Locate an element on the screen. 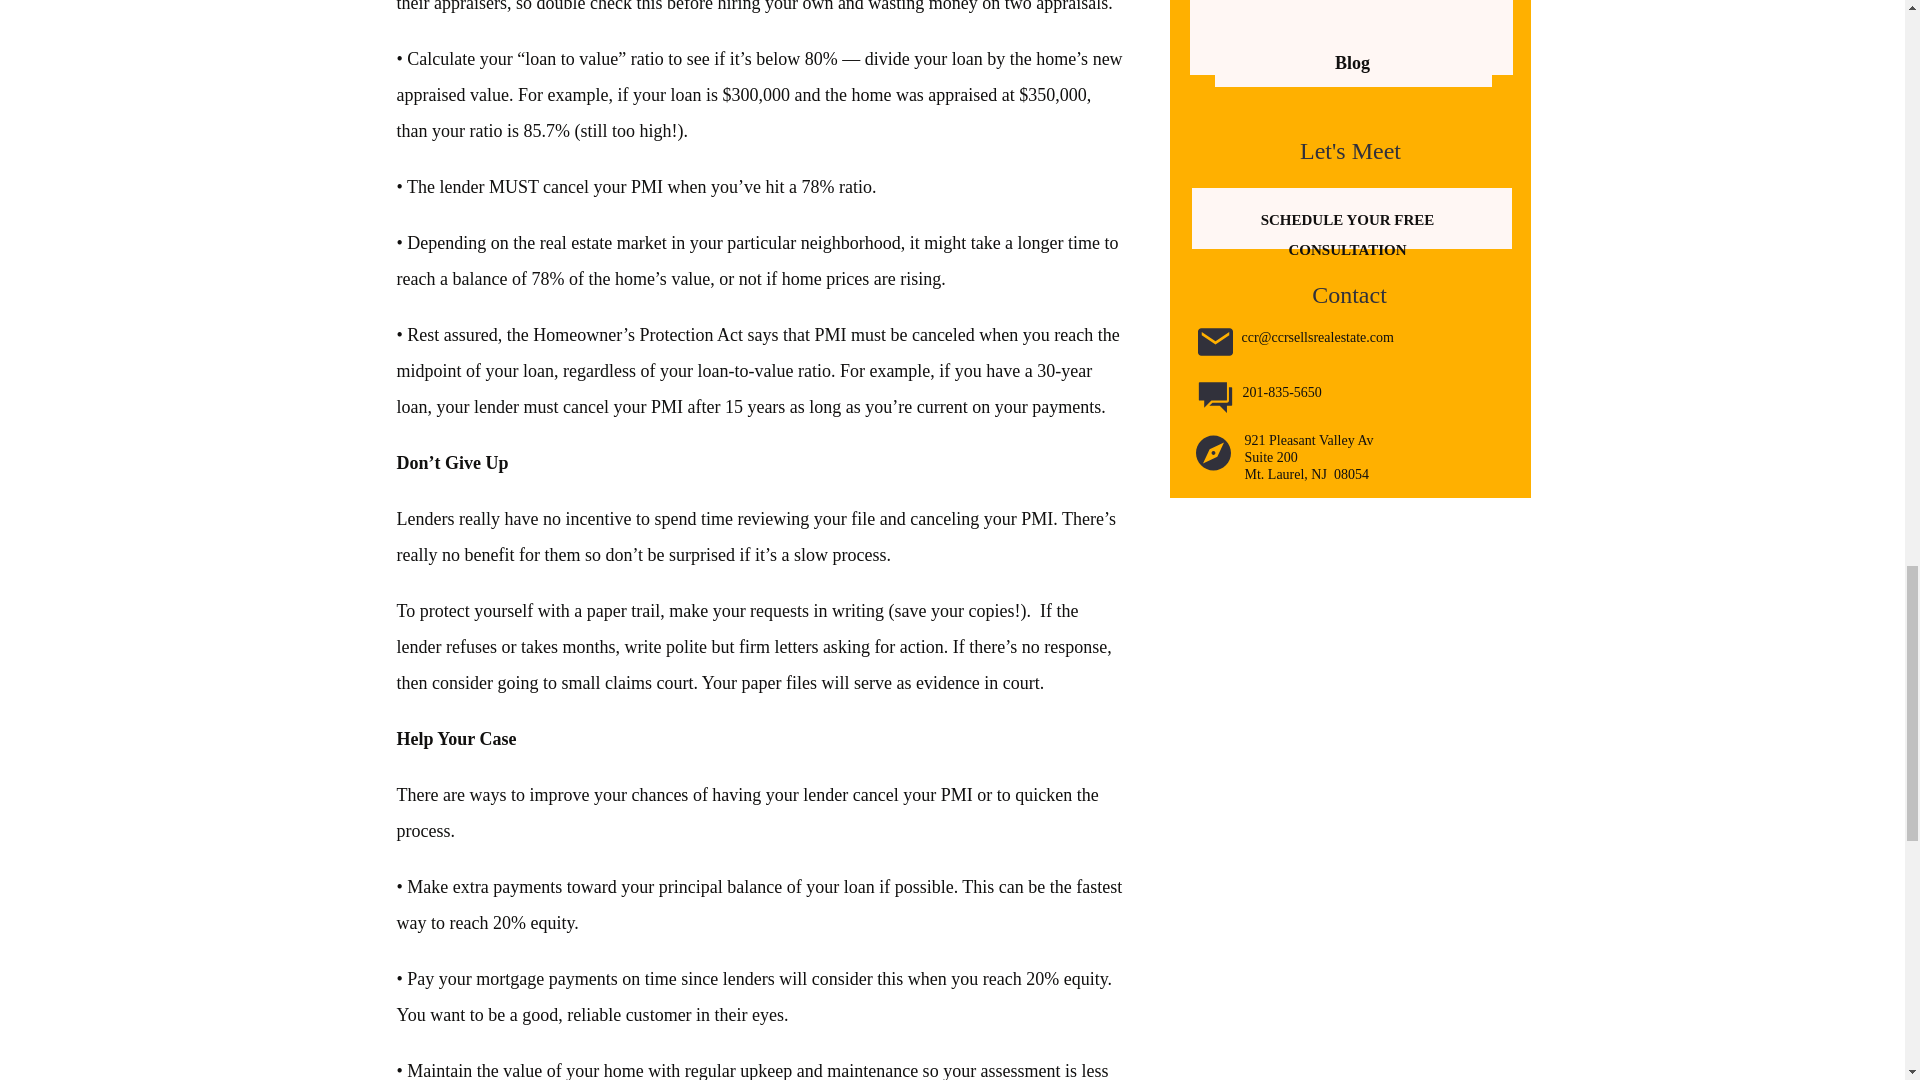 The image size is (1920, 1080). SCHEDULE YOUR FREE CONSULTATION is located at coordinates (1347, 216).